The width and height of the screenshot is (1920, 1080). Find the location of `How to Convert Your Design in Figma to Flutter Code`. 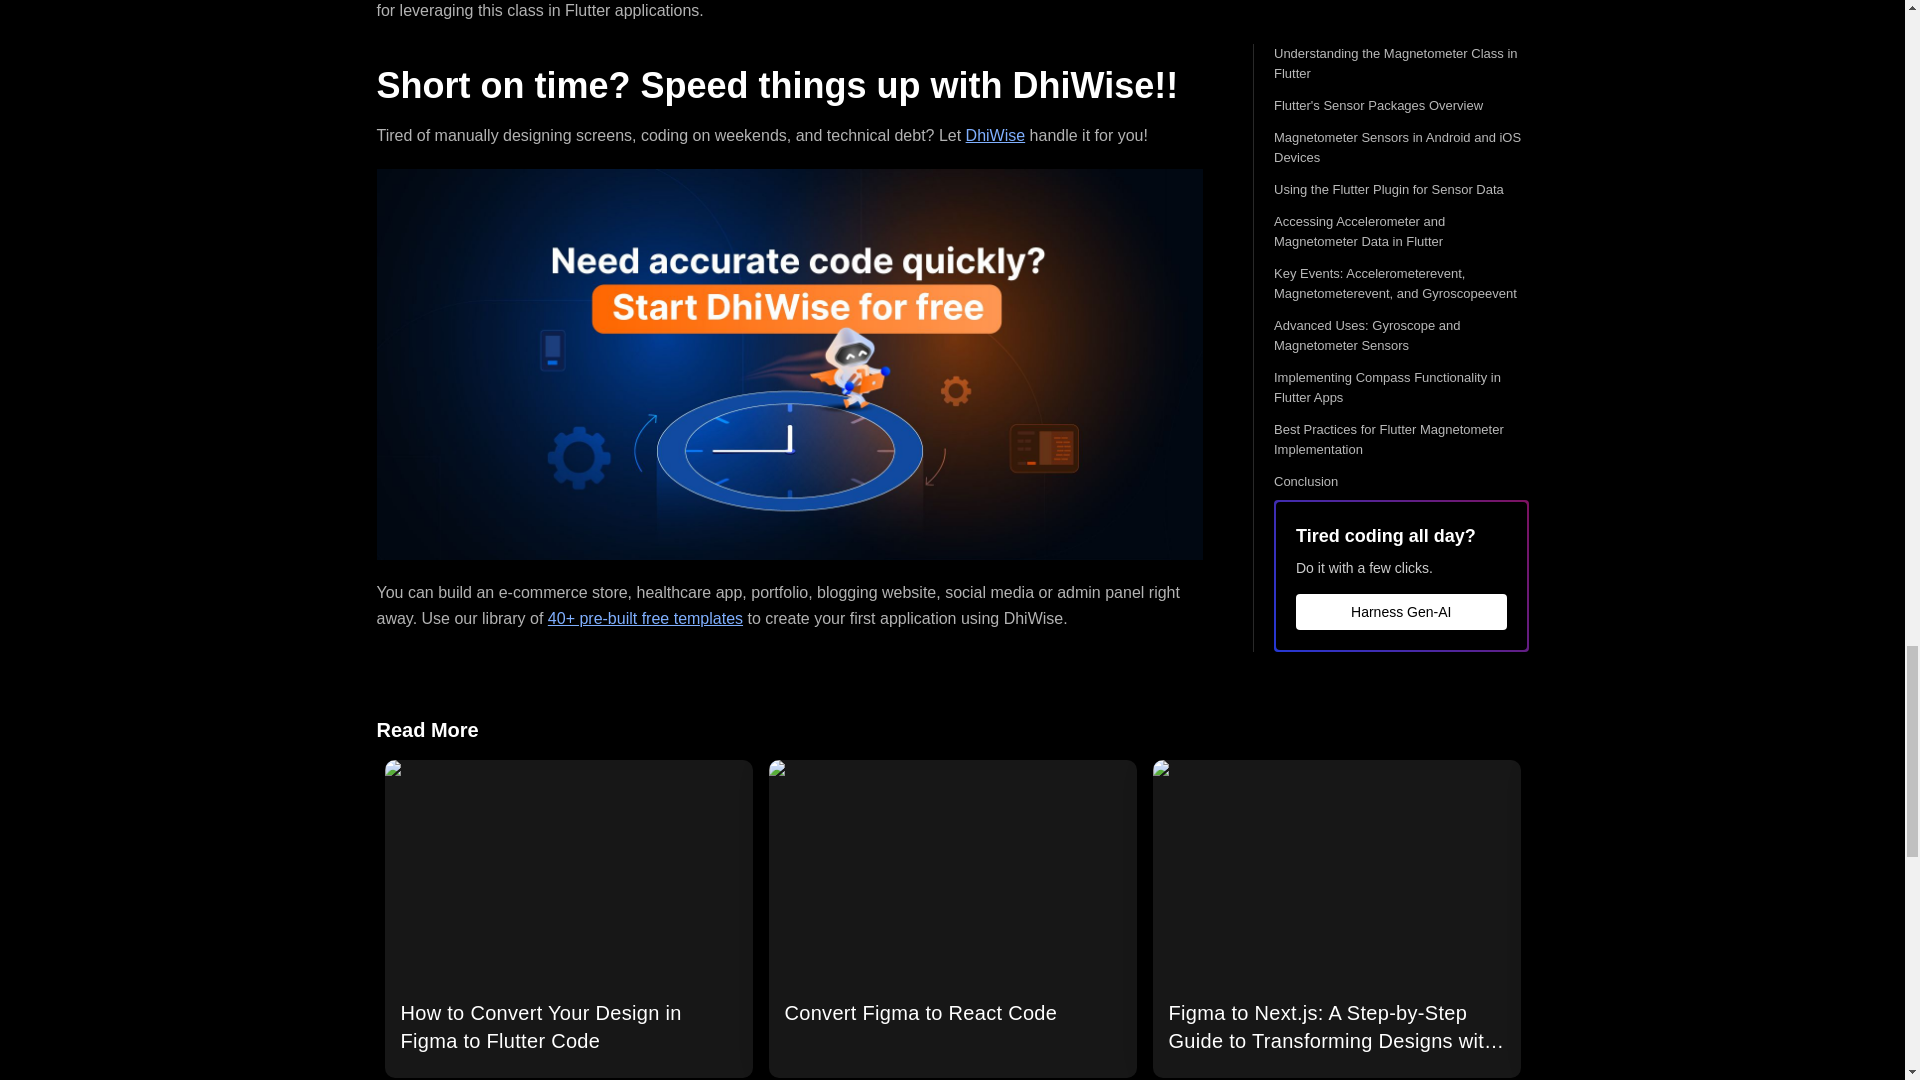

How to Convert Your Design in Figma to Flutter Code is located at coordinates (568, 918).